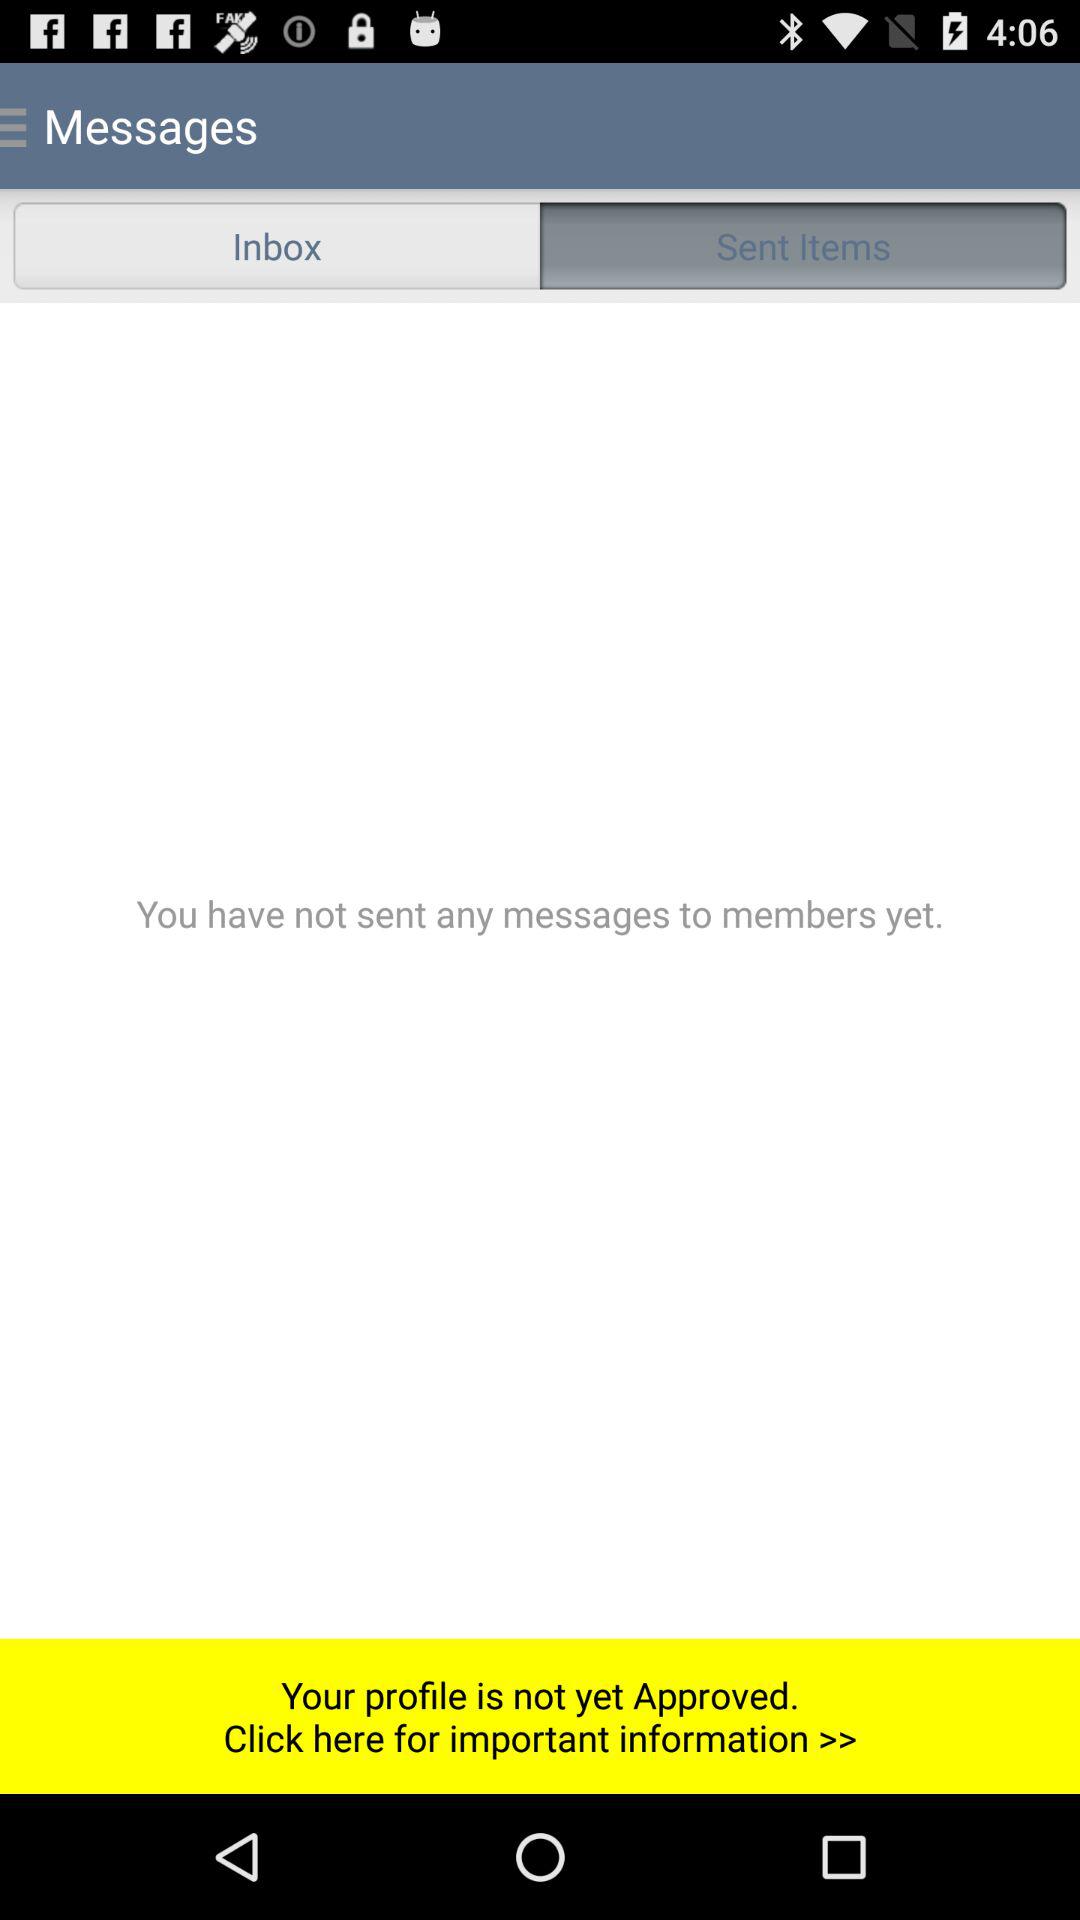 The height and width of the screenshot is (1920, 1080). Describe the element at coordinates (540, 970) in the screenshot. I see `turn on the icon below the inbox radio button` at that location.